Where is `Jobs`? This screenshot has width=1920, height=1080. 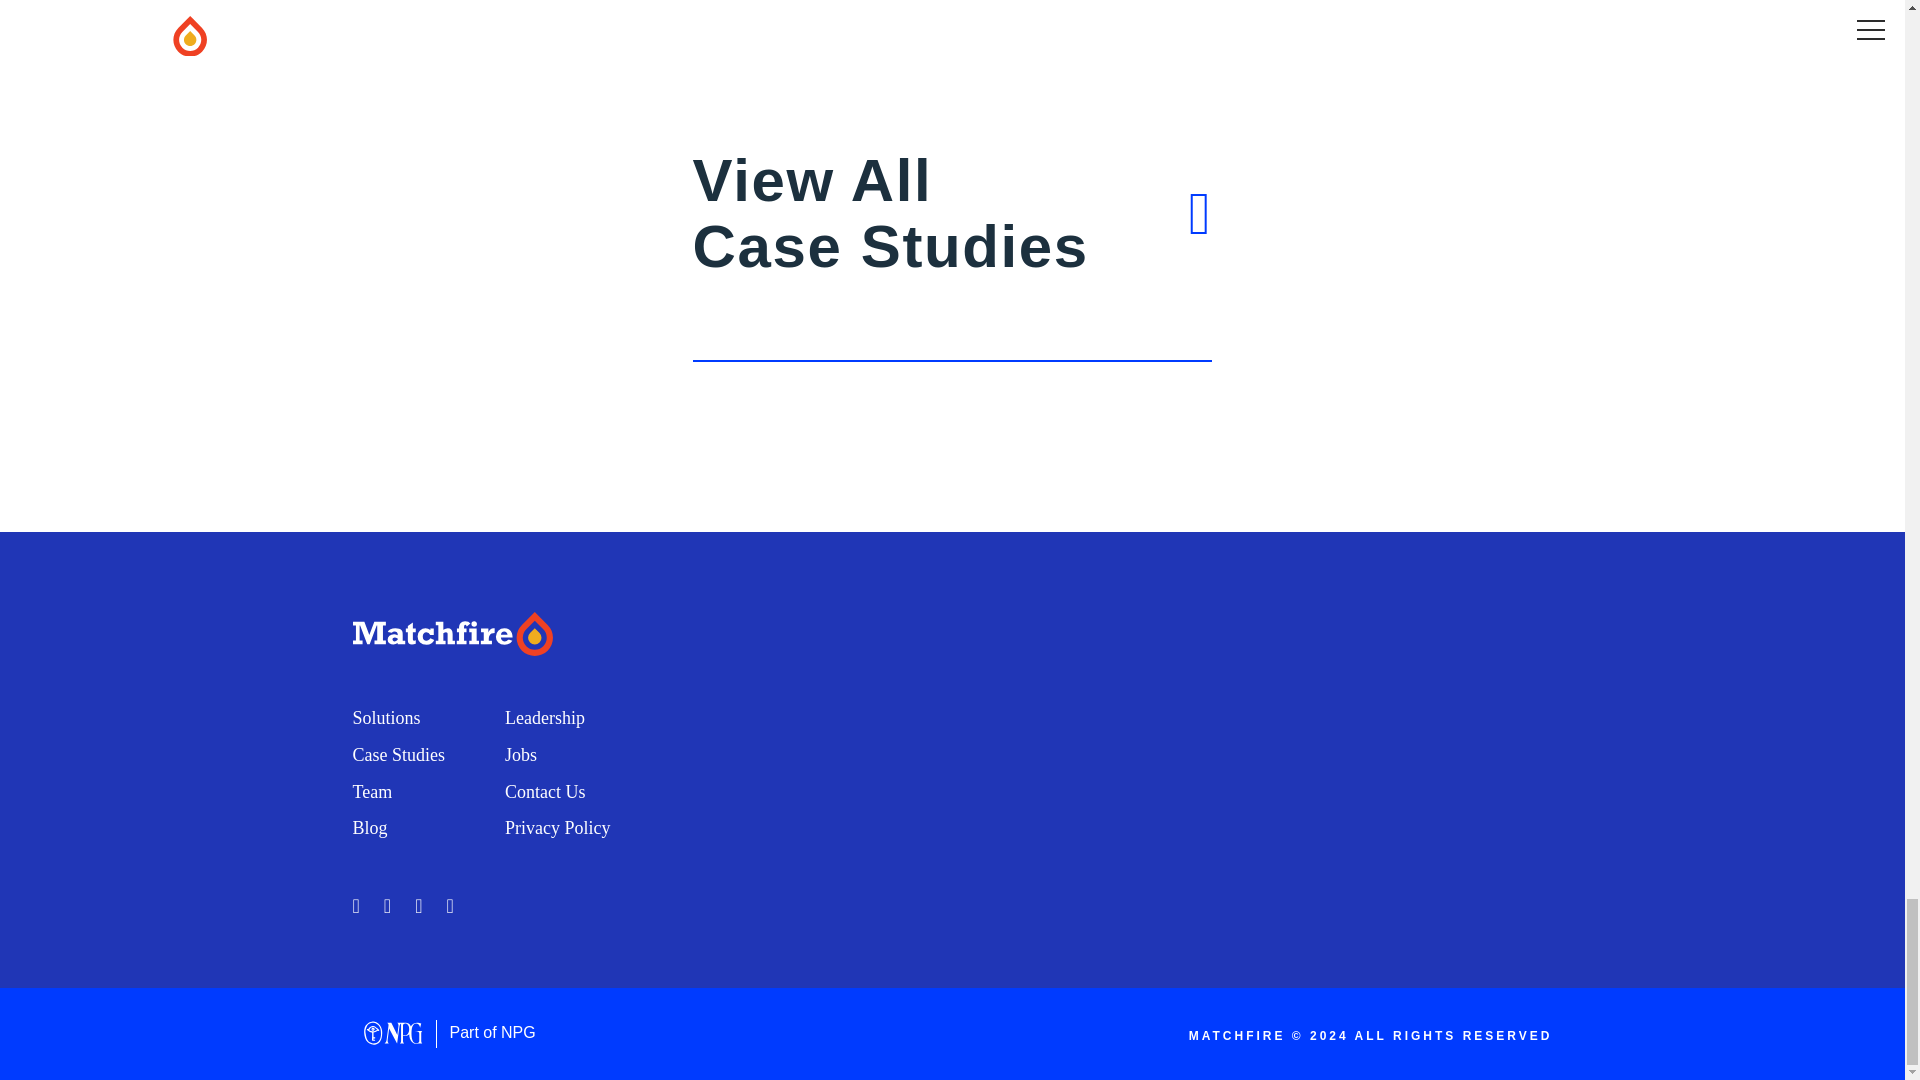
Jobs is located at coordinates (520, 754).